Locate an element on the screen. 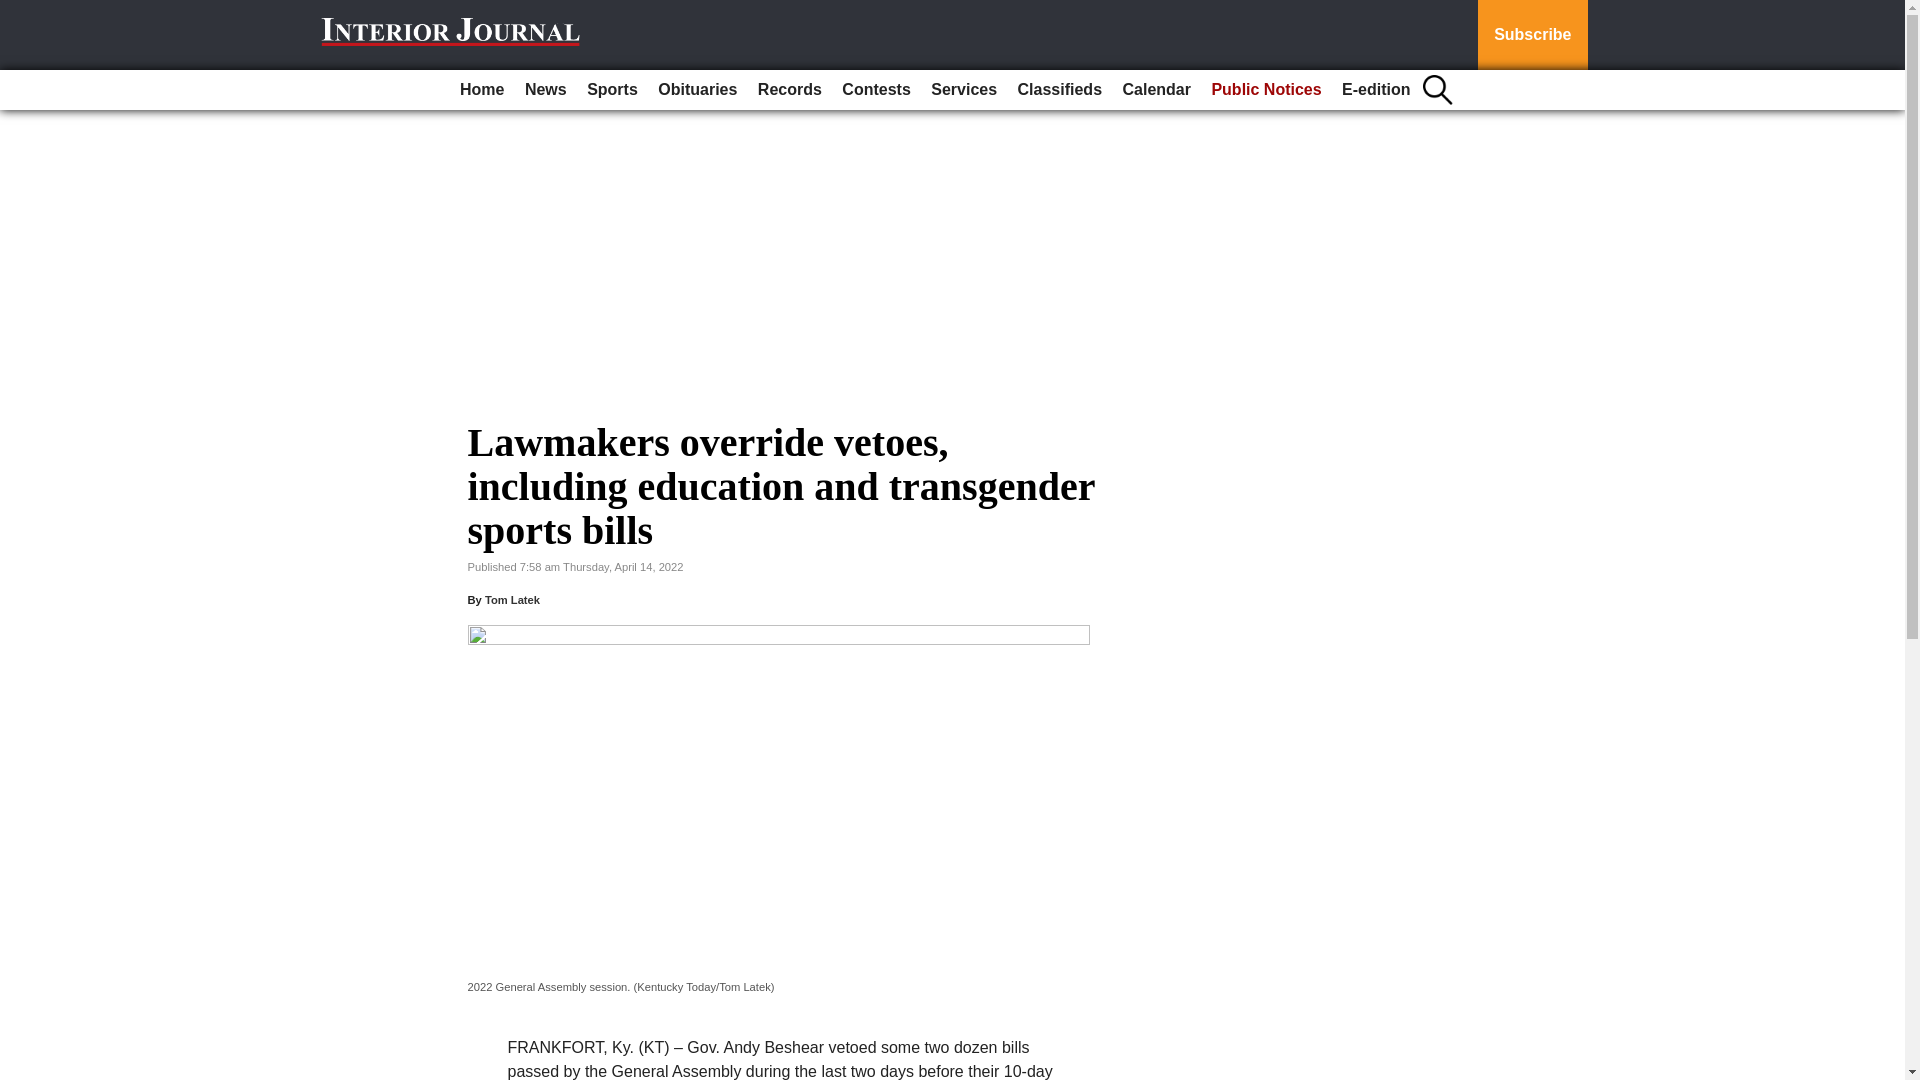  Calendar is located at coordinates (1156, 90).